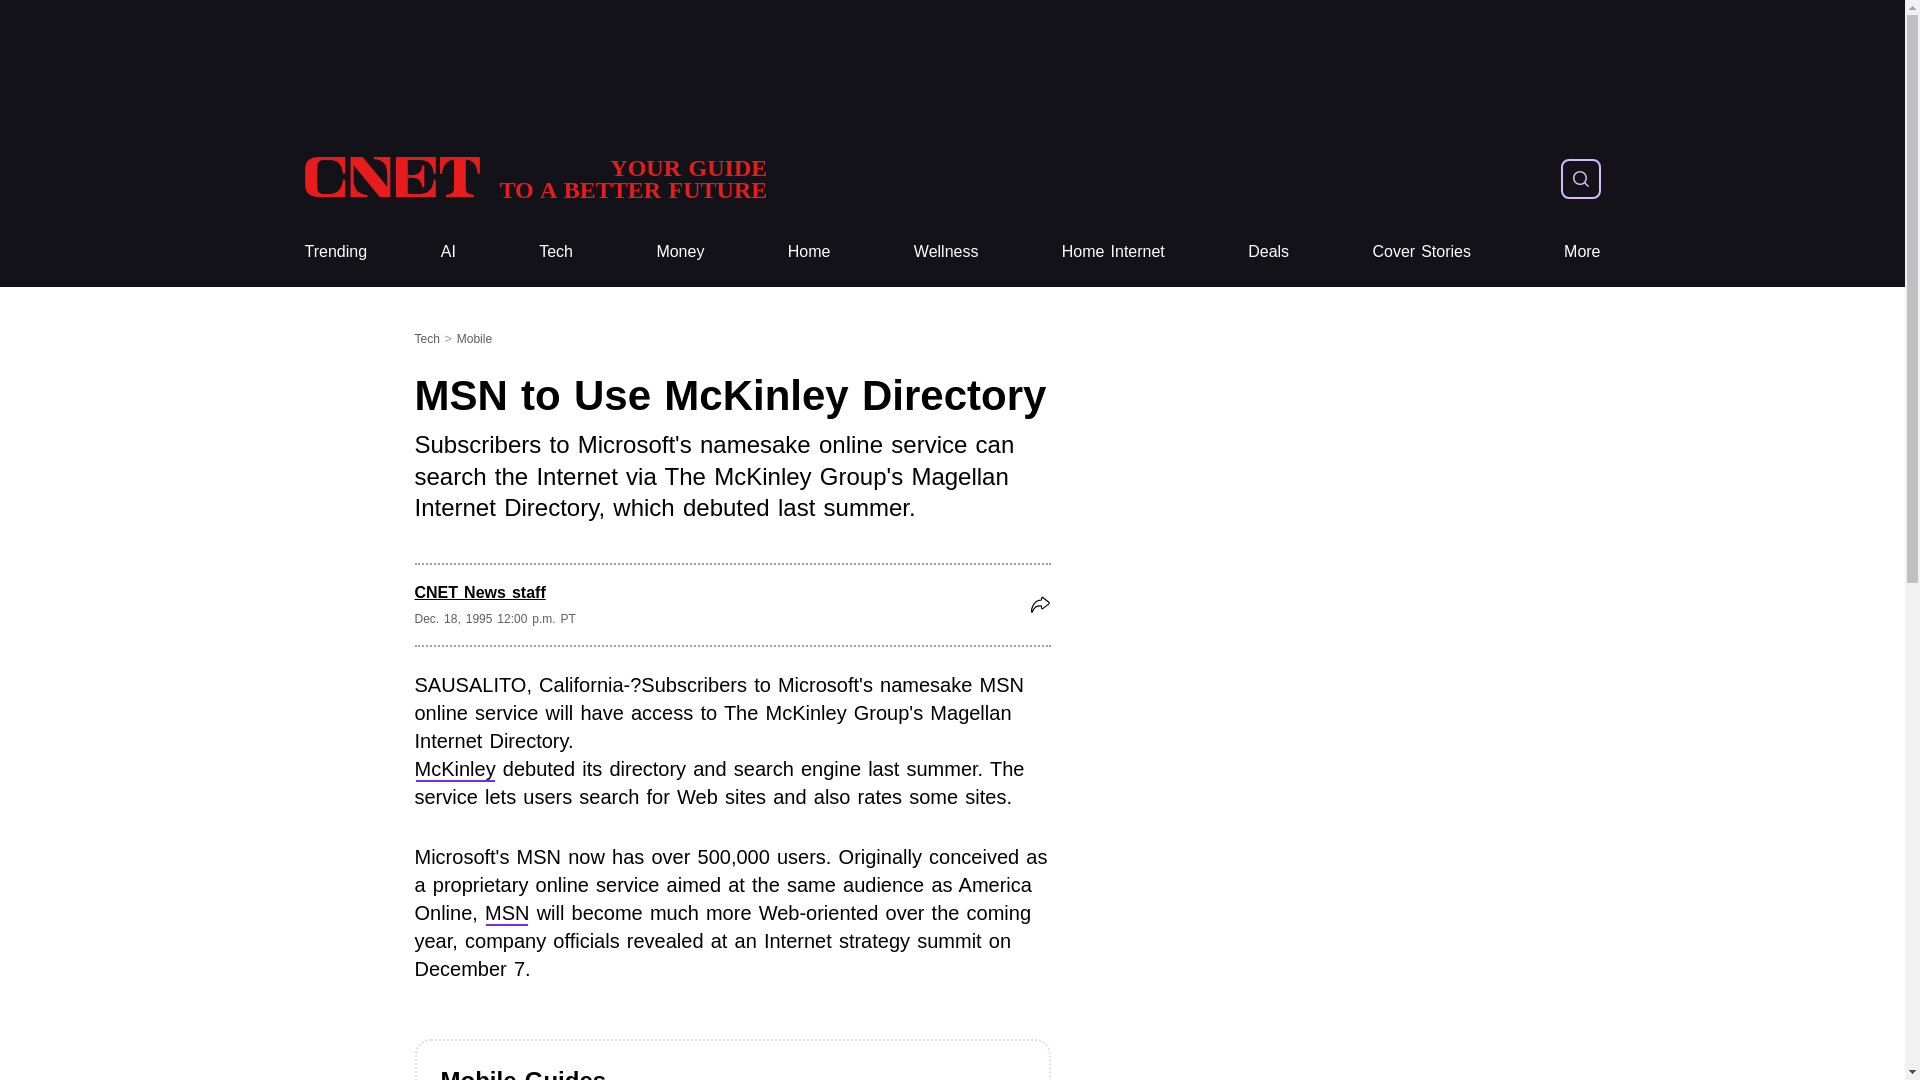  Describe the element at coordinates (534, 178) in the screenshot. I see `Trending` at that location.